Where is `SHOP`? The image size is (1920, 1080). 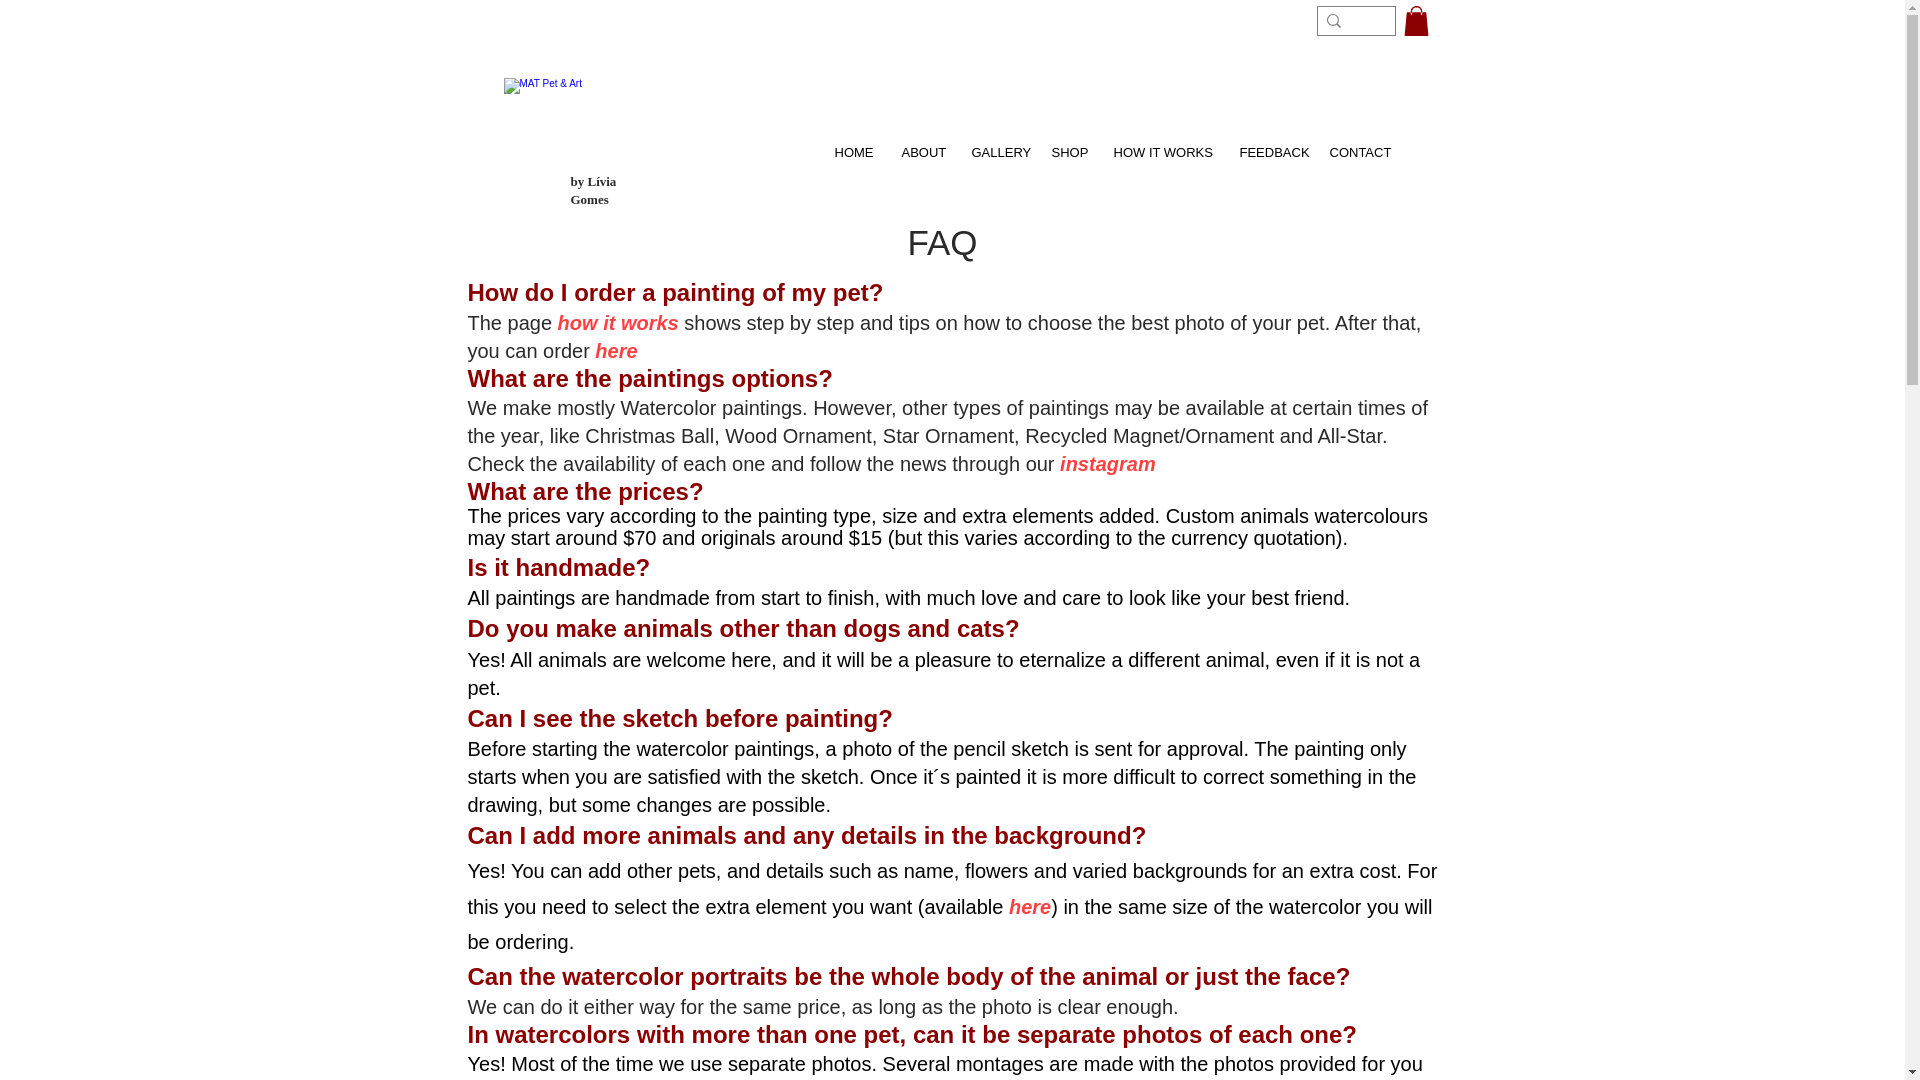
SHOP is located at coordinates (1069, 144).